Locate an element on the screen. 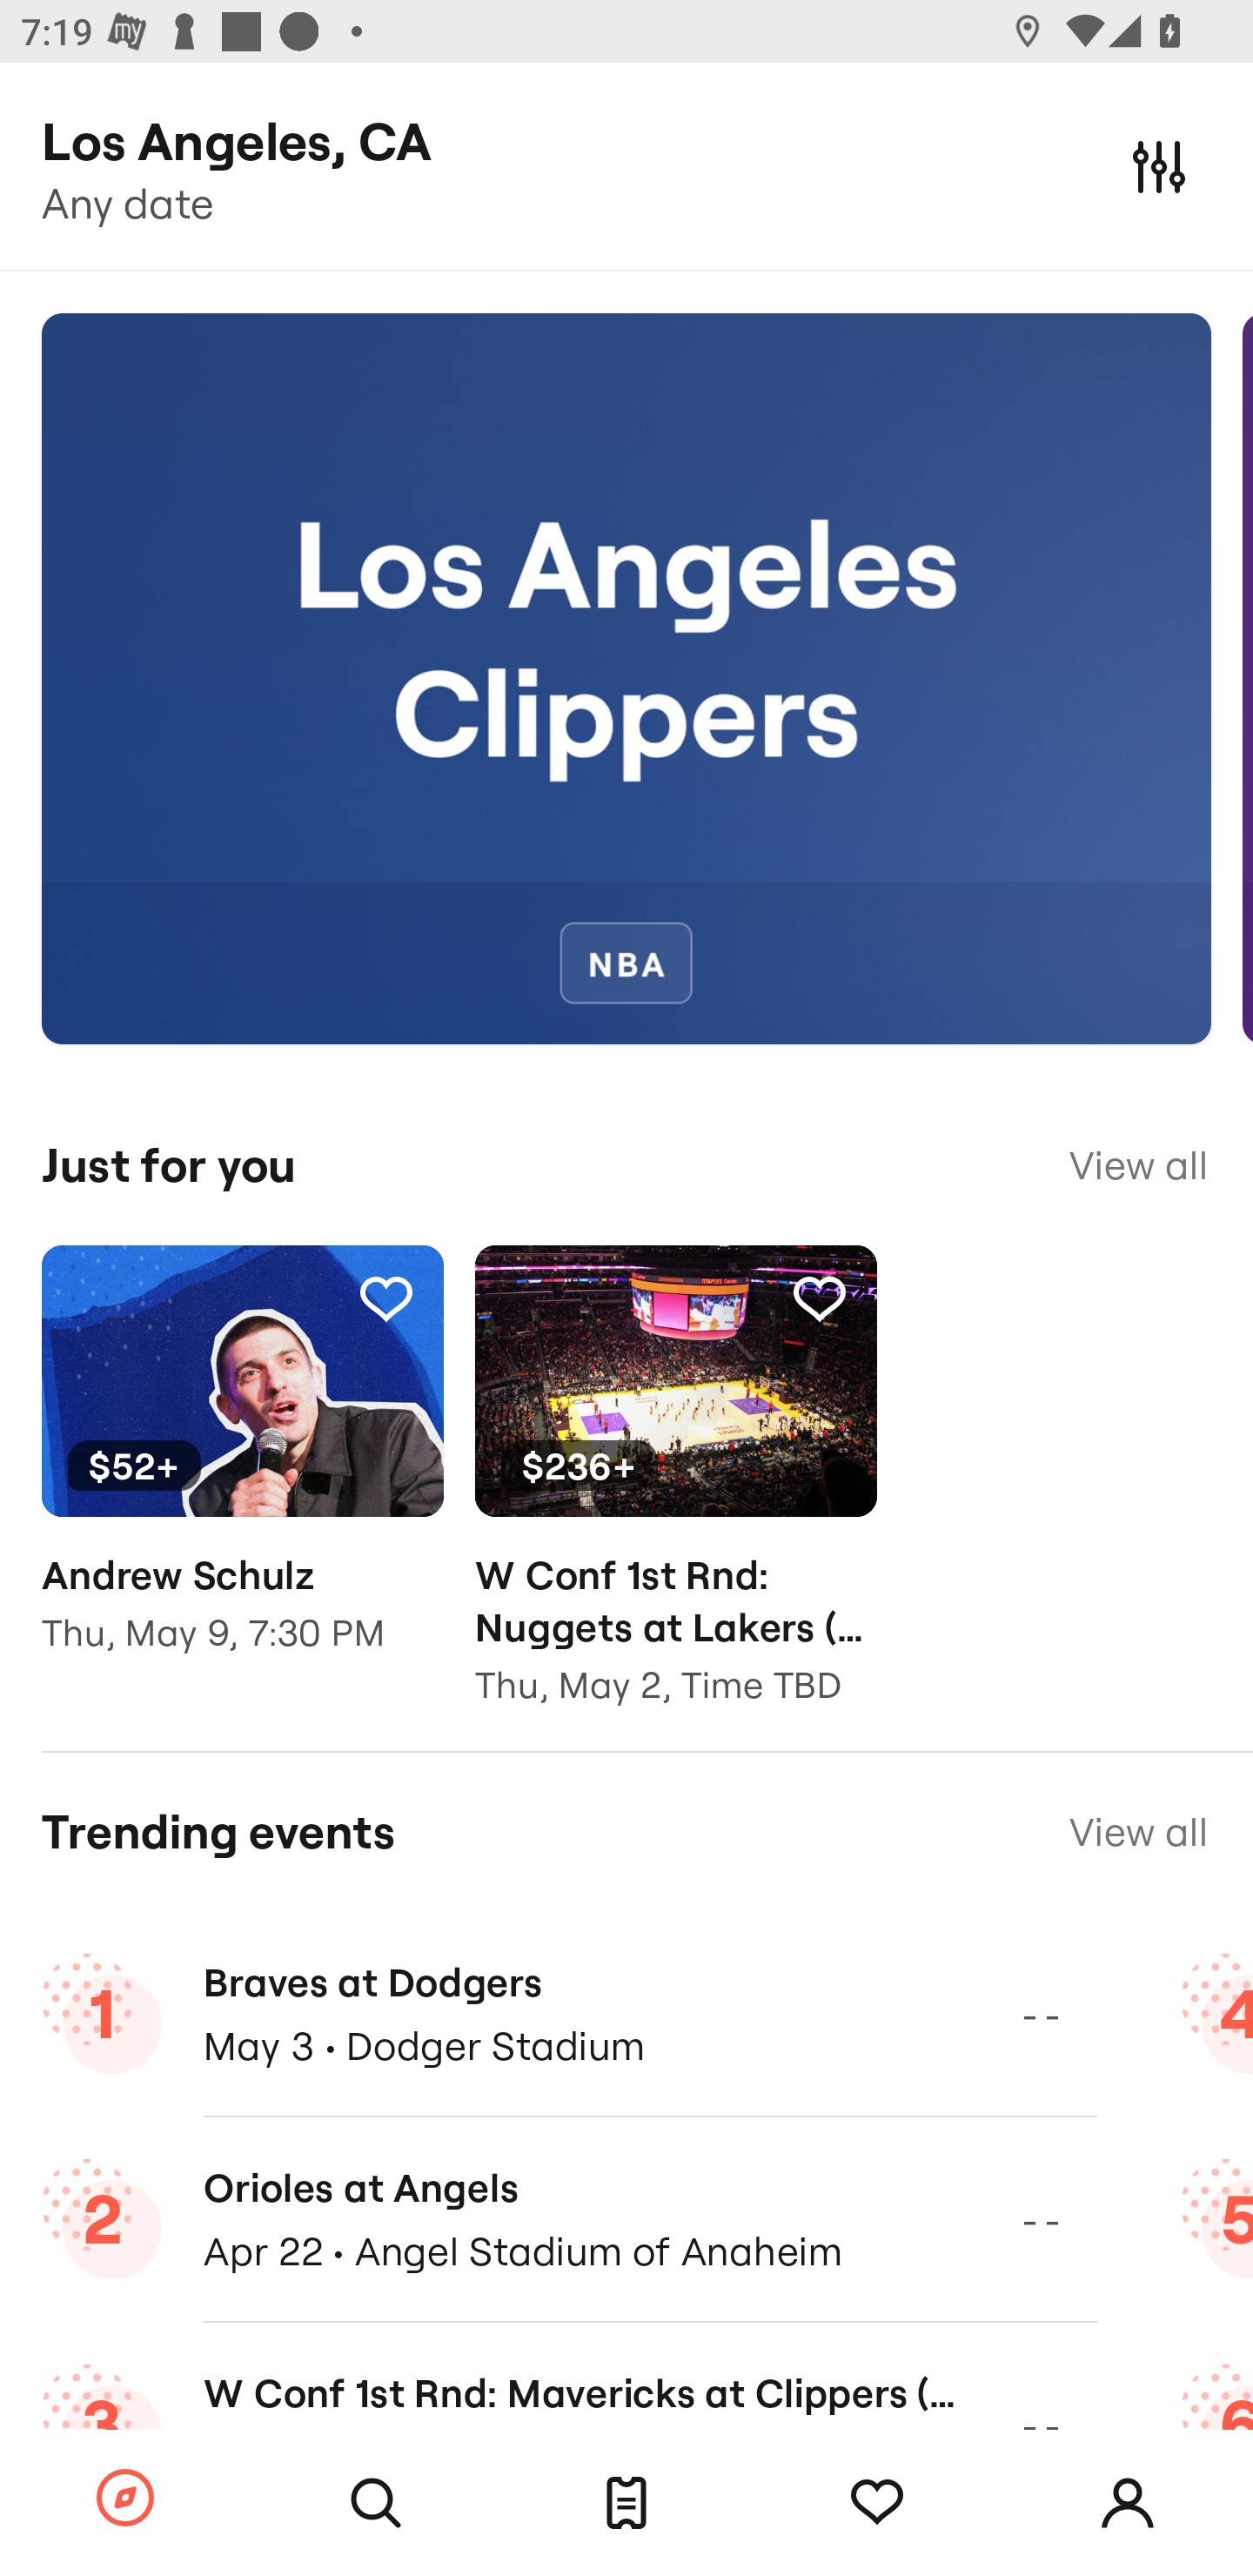 This screenshot has height=2576, width=1253. Tickets is located at coordinates (626, 2503).